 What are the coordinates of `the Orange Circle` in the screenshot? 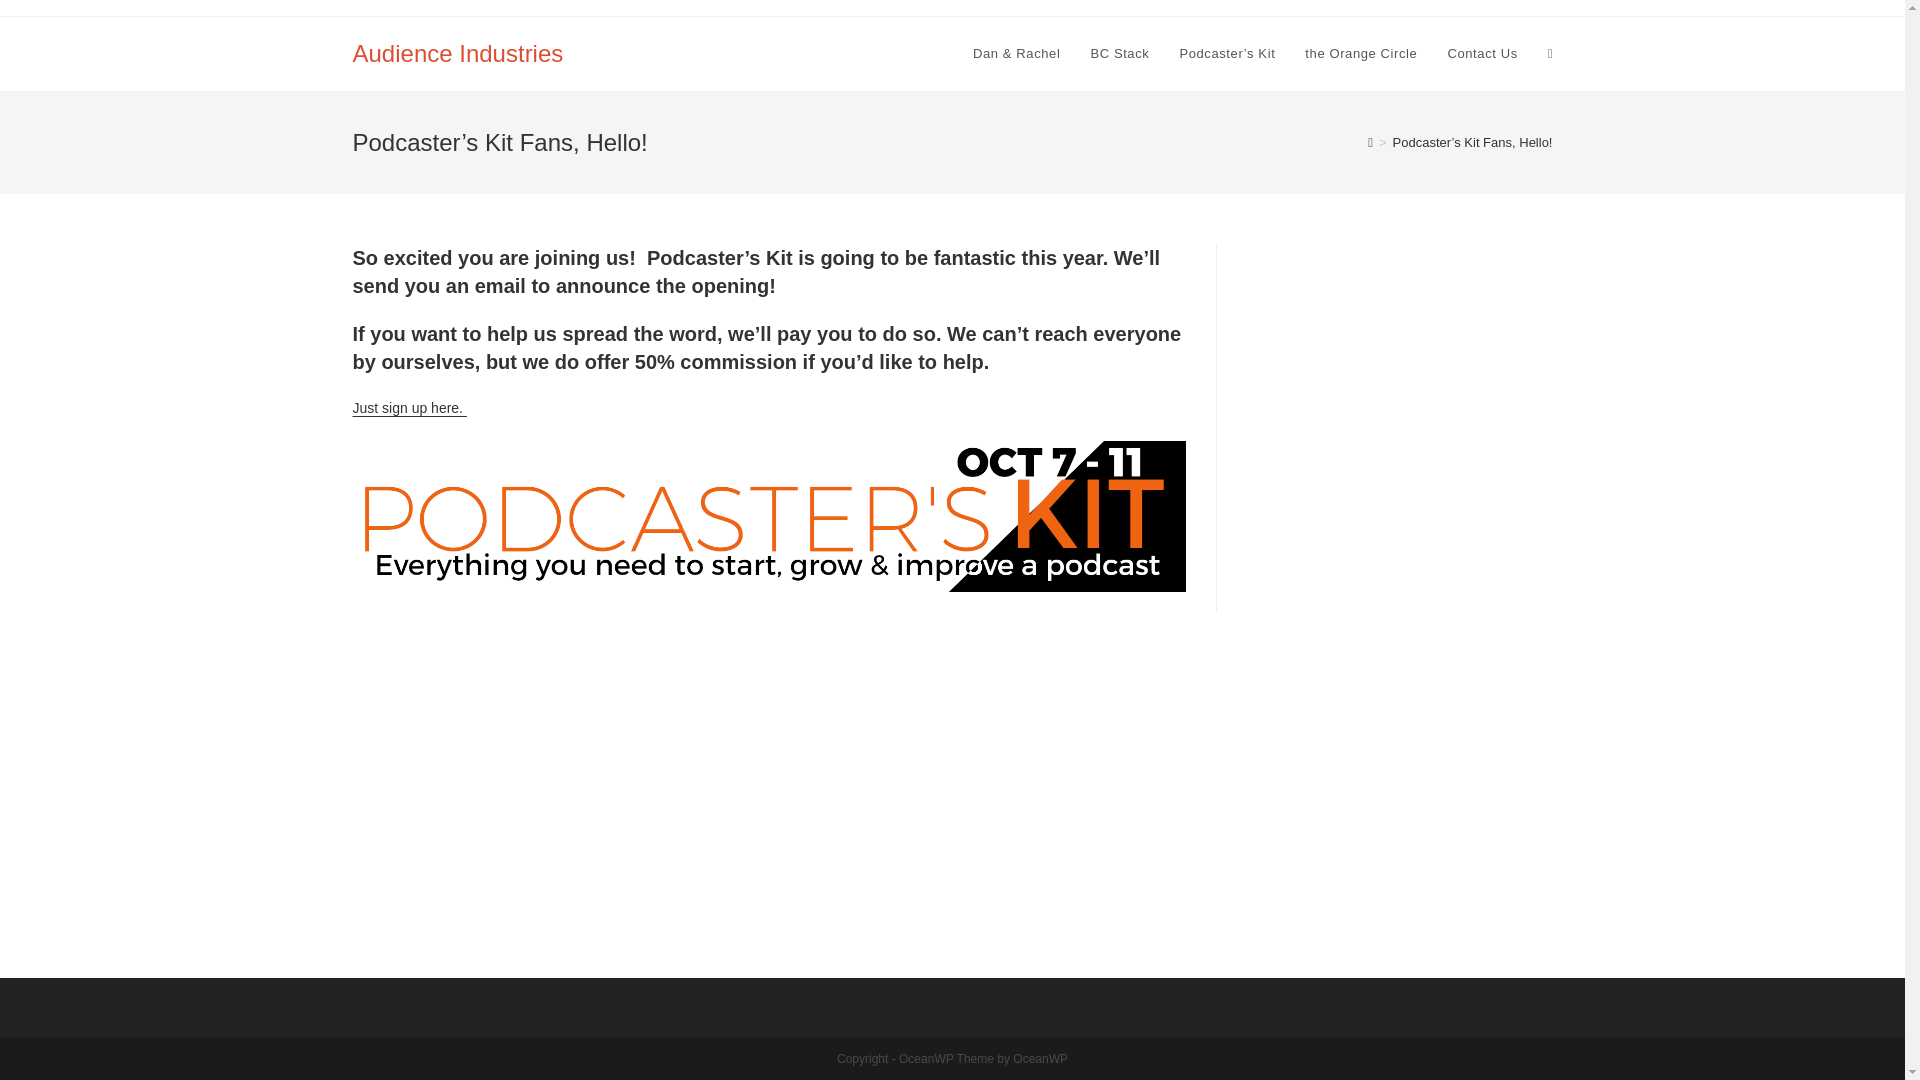 It's located at (1361, 54).